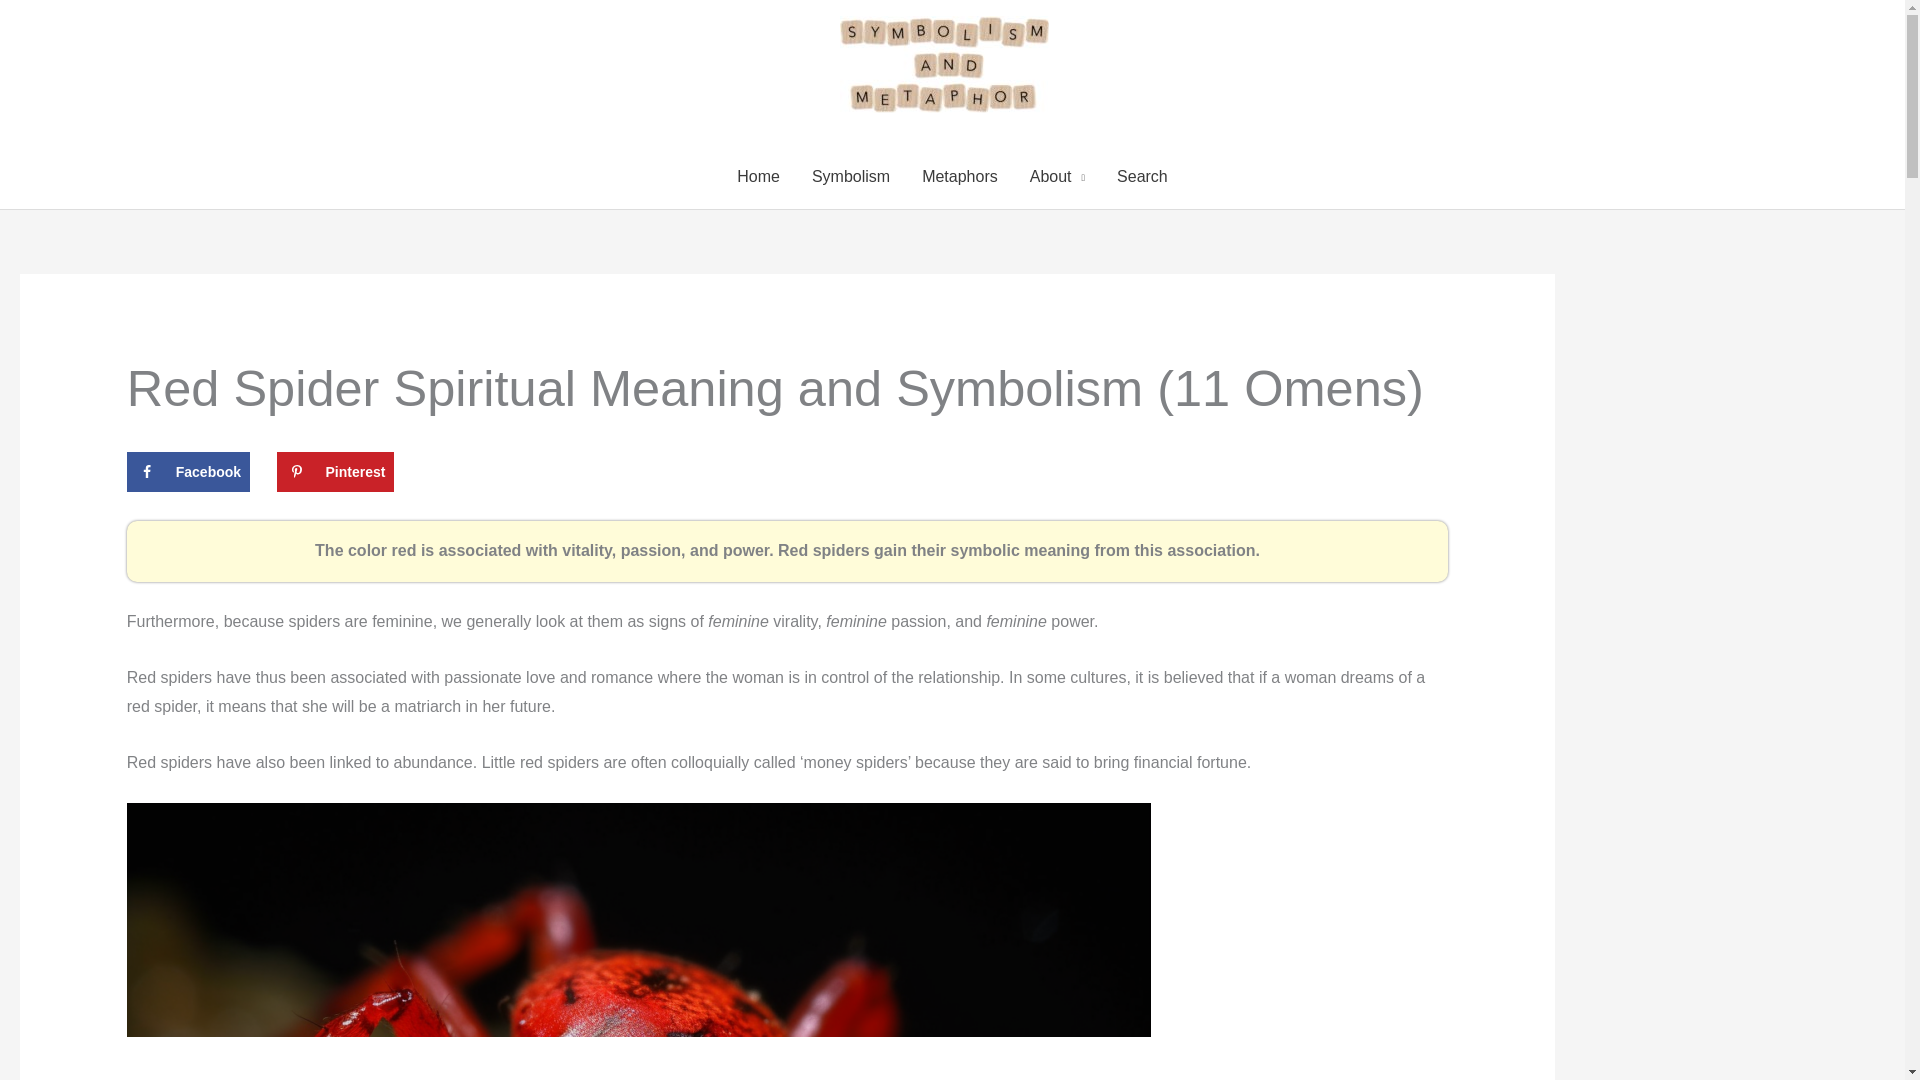 The image size is (1920, 1080). I want to click on Save to Pinterest, so click(334, 472).